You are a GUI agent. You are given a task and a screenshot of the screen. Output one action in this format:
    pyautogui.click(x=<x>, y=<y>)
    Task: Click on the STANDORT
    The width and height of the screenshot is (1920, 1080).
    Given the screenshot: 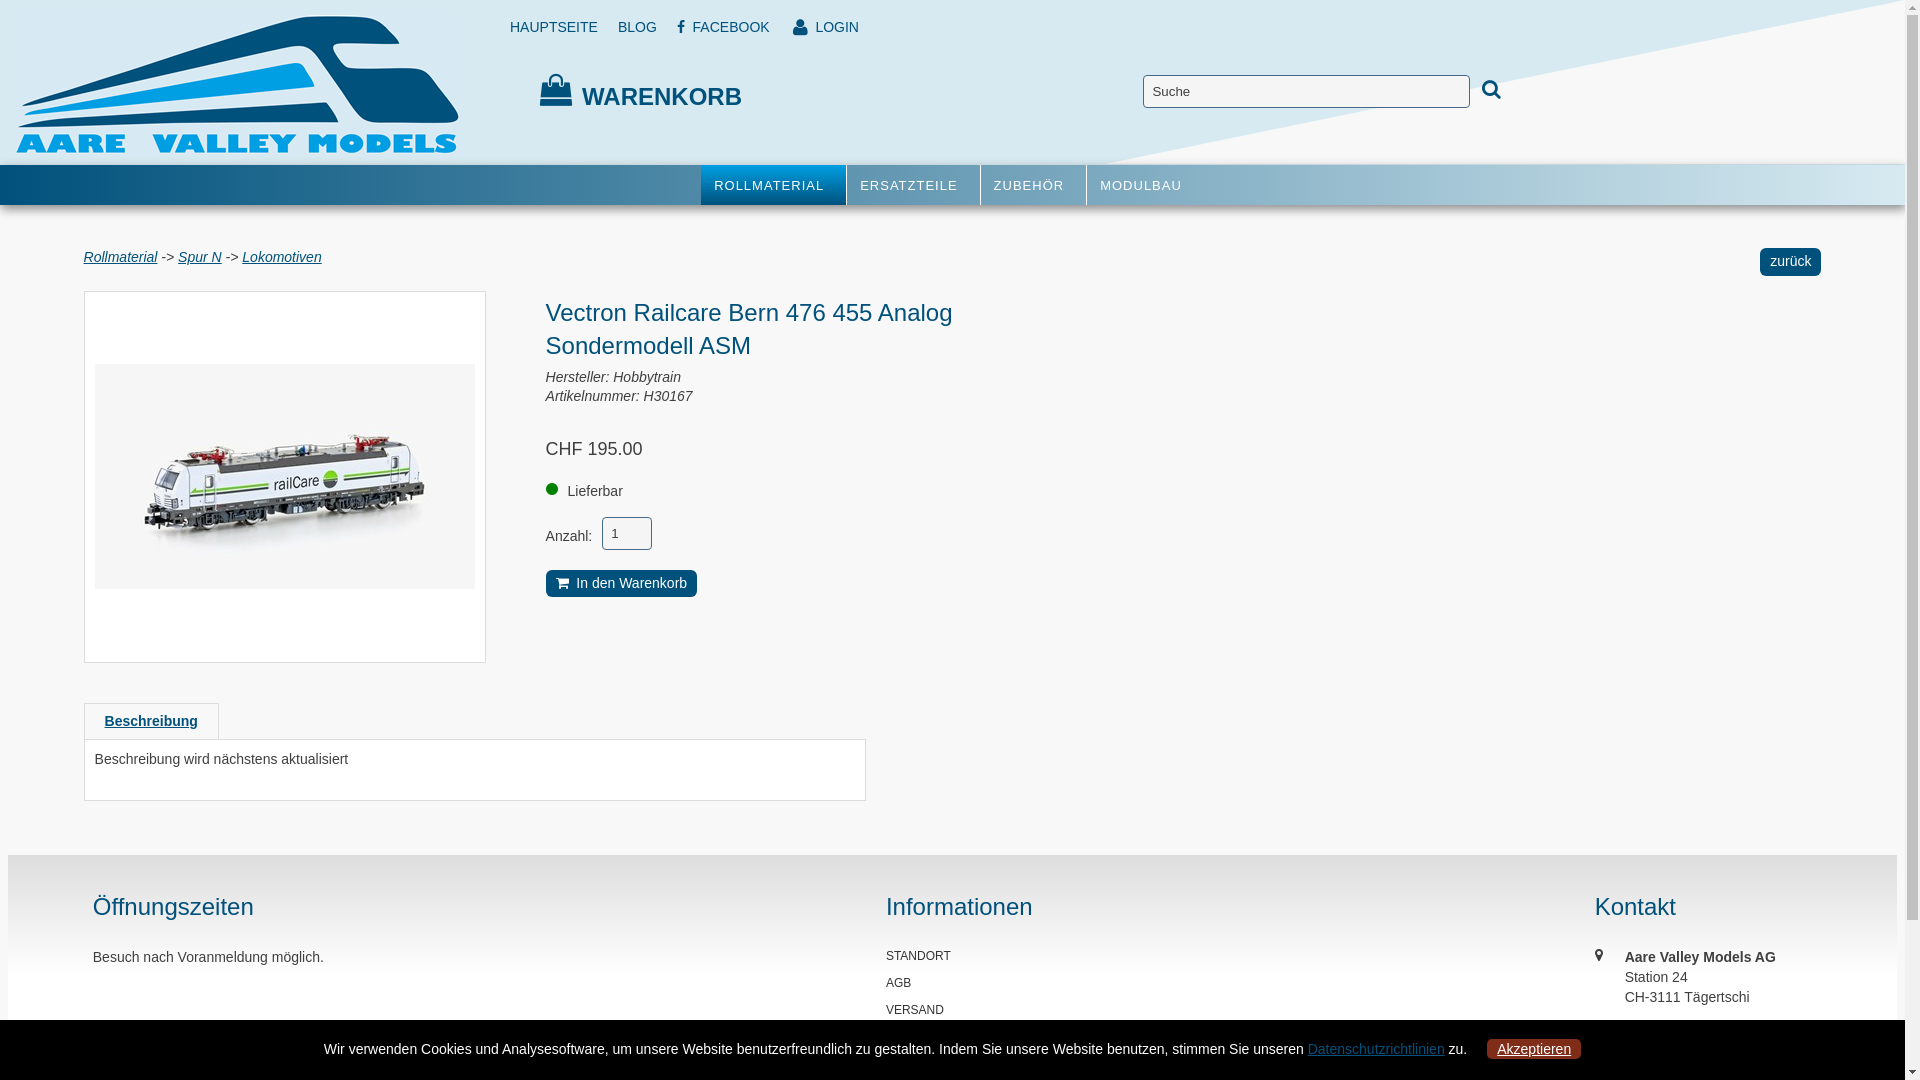 What is the action you would take?
    pyautogui.click(x=918, y=956)
    